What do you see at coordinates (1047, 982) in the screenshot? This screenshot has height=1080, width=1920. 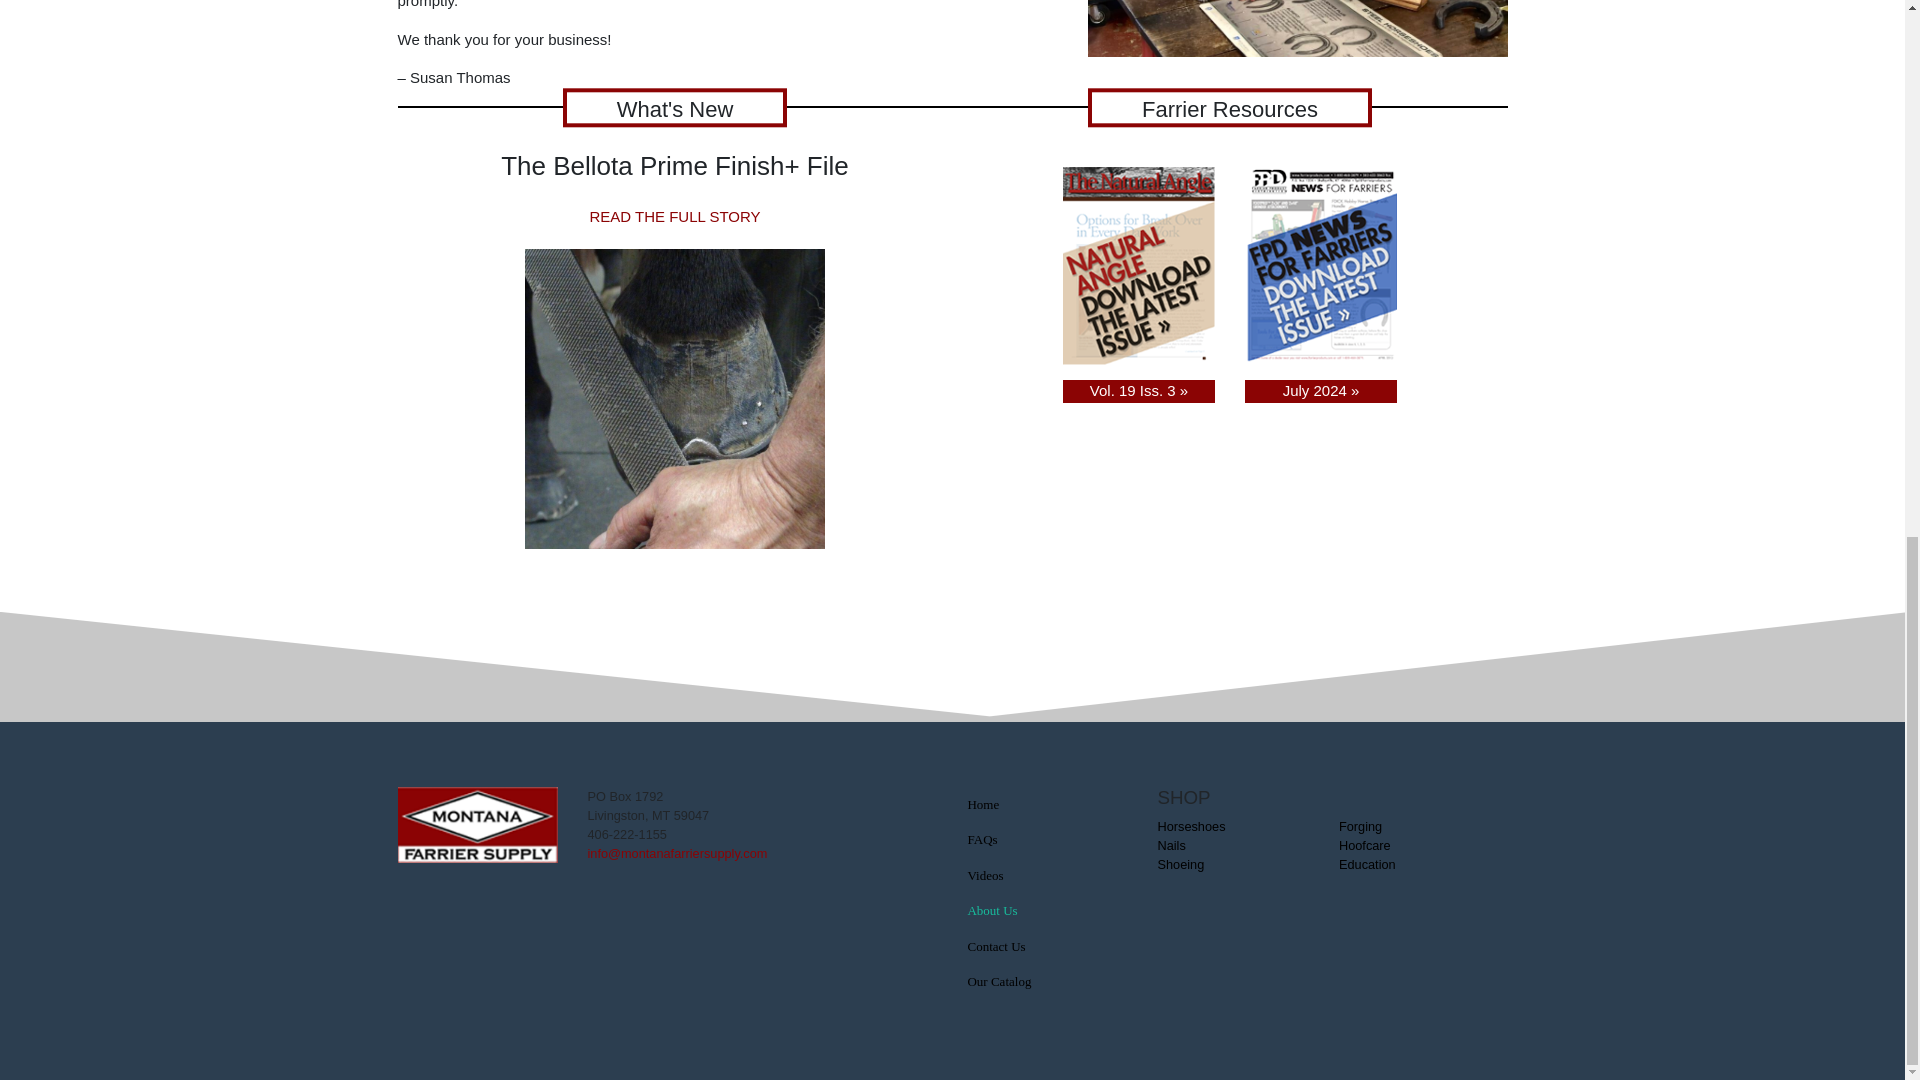 I see `Our Catalog` at bounding box center [1047, 982].